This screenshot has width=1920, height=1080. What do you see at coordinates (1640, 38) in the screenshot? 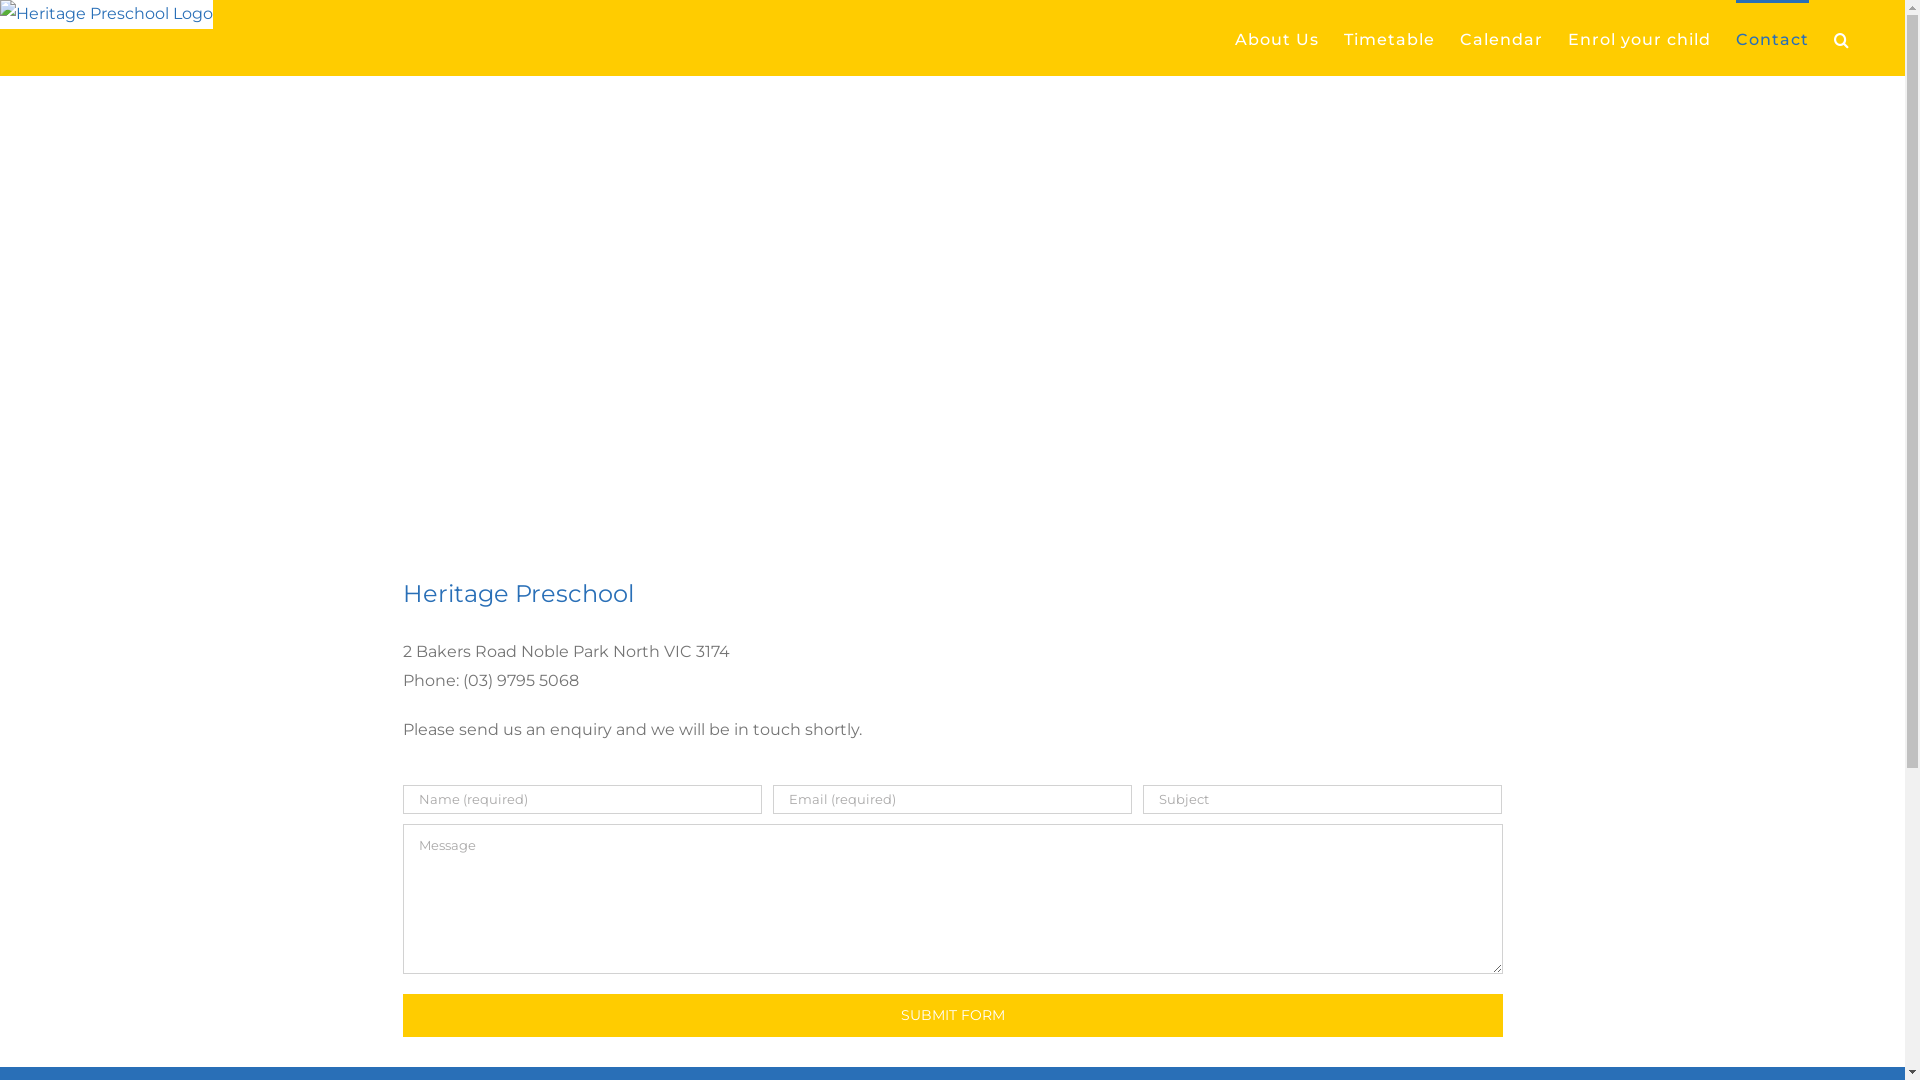
I see `Enrol your child` at bounding box center [1640, 38].